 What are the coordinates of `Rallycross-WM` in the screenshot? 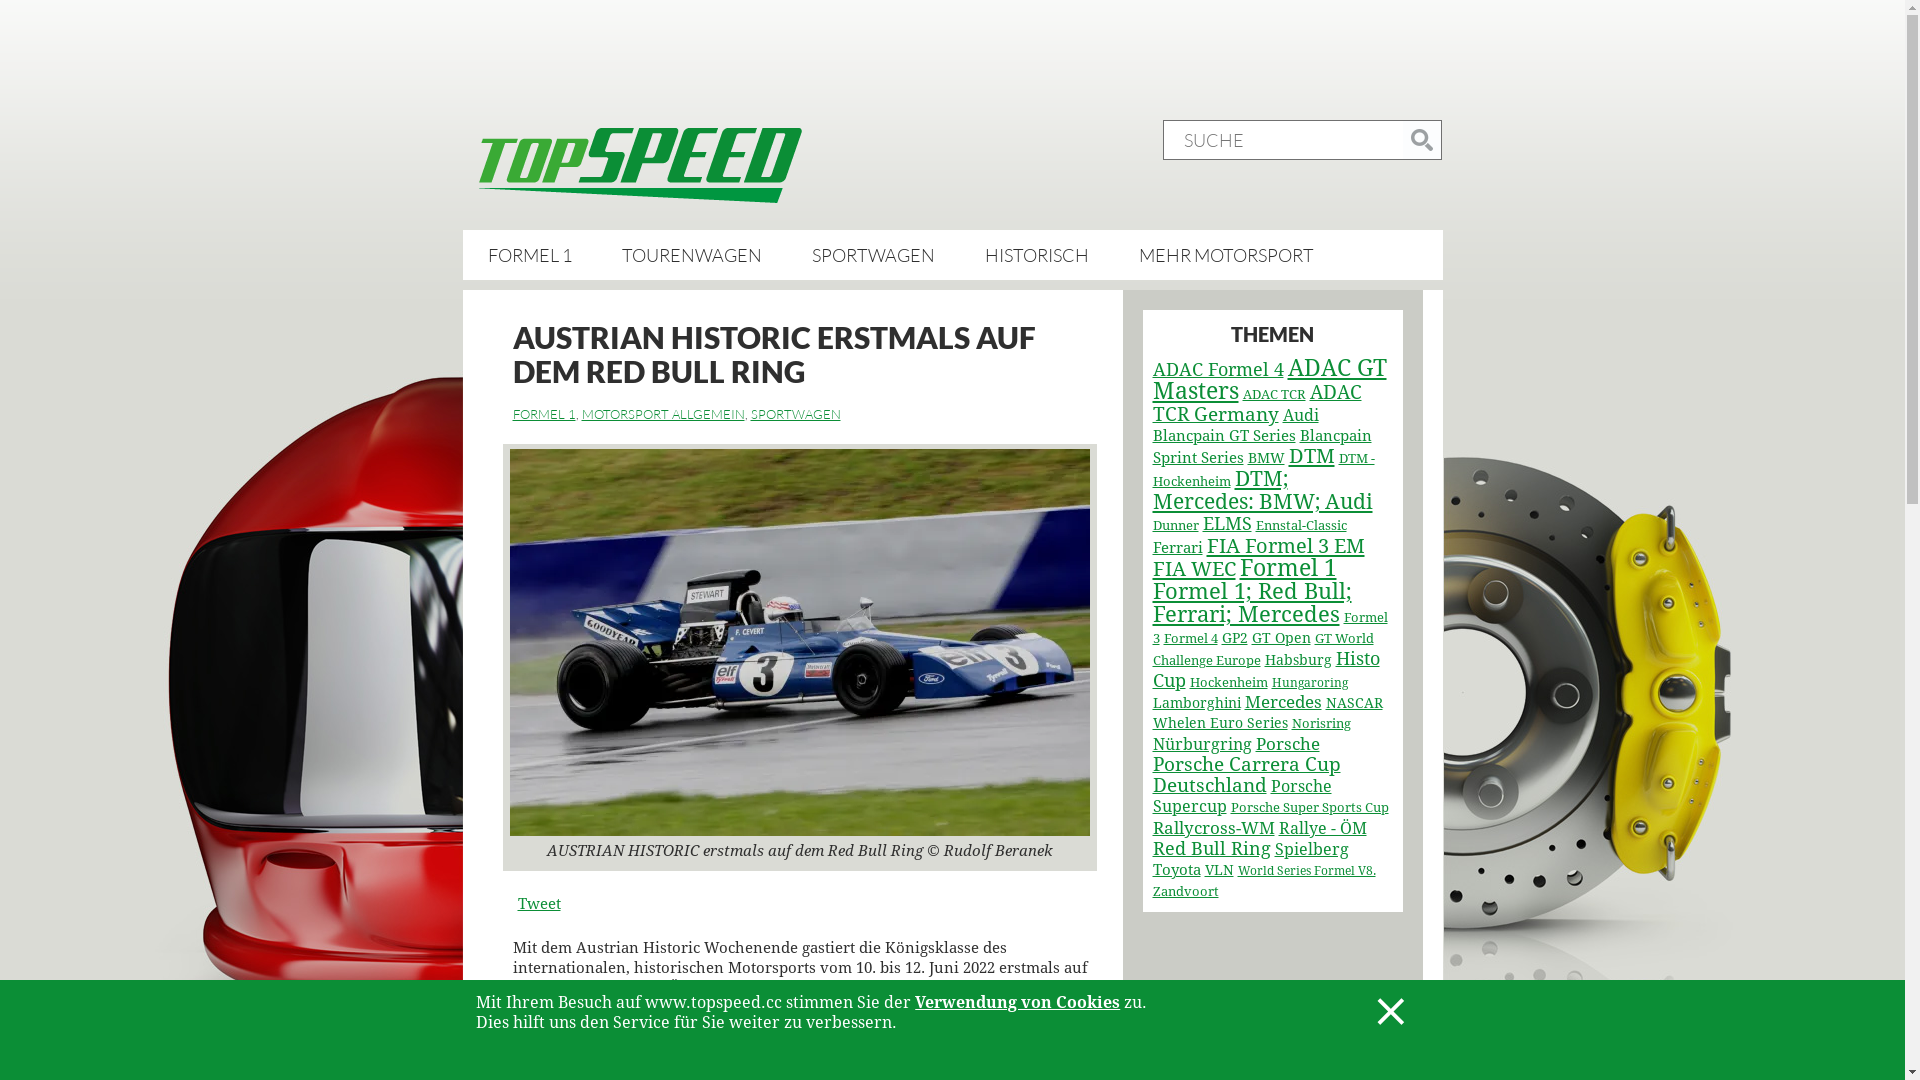 It's located at (1213, 828).